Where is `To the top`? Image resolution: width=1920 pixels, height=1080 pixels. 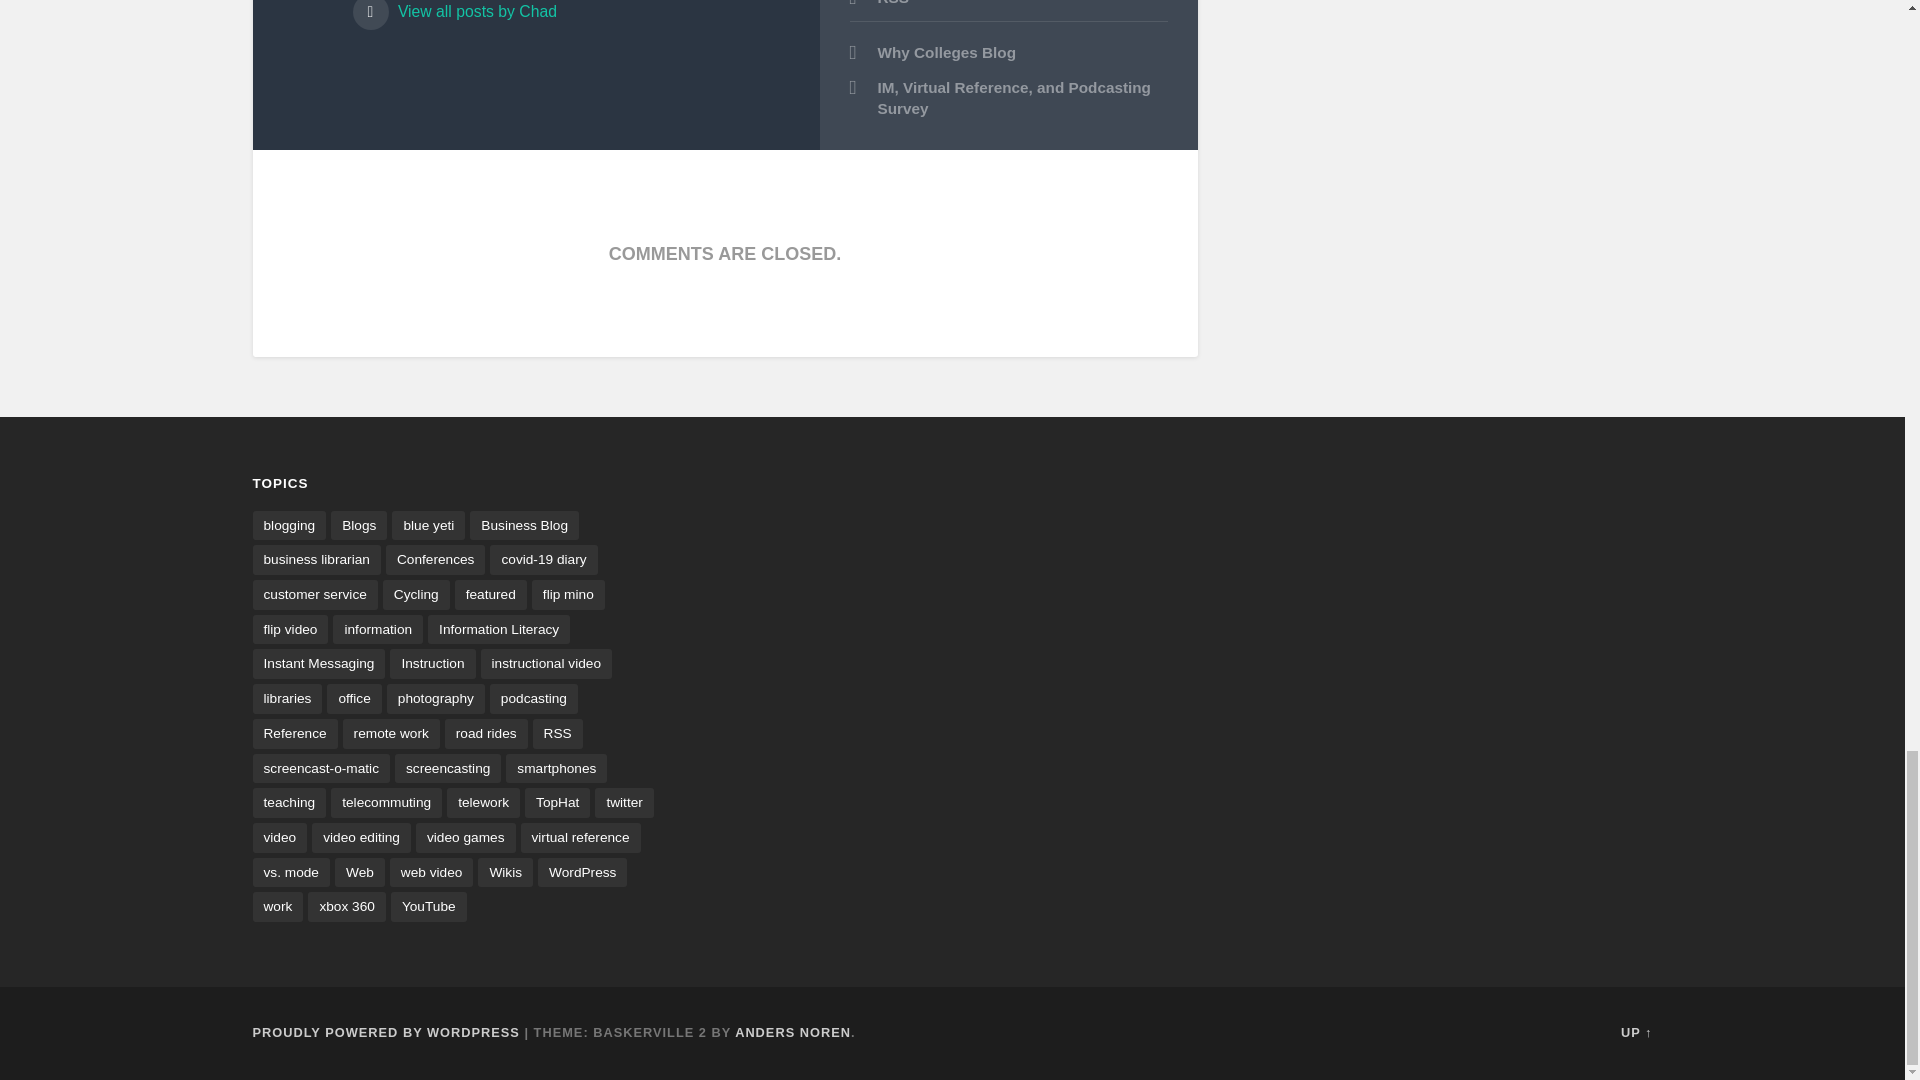 To the top is located at coordinates (1636, 1032).